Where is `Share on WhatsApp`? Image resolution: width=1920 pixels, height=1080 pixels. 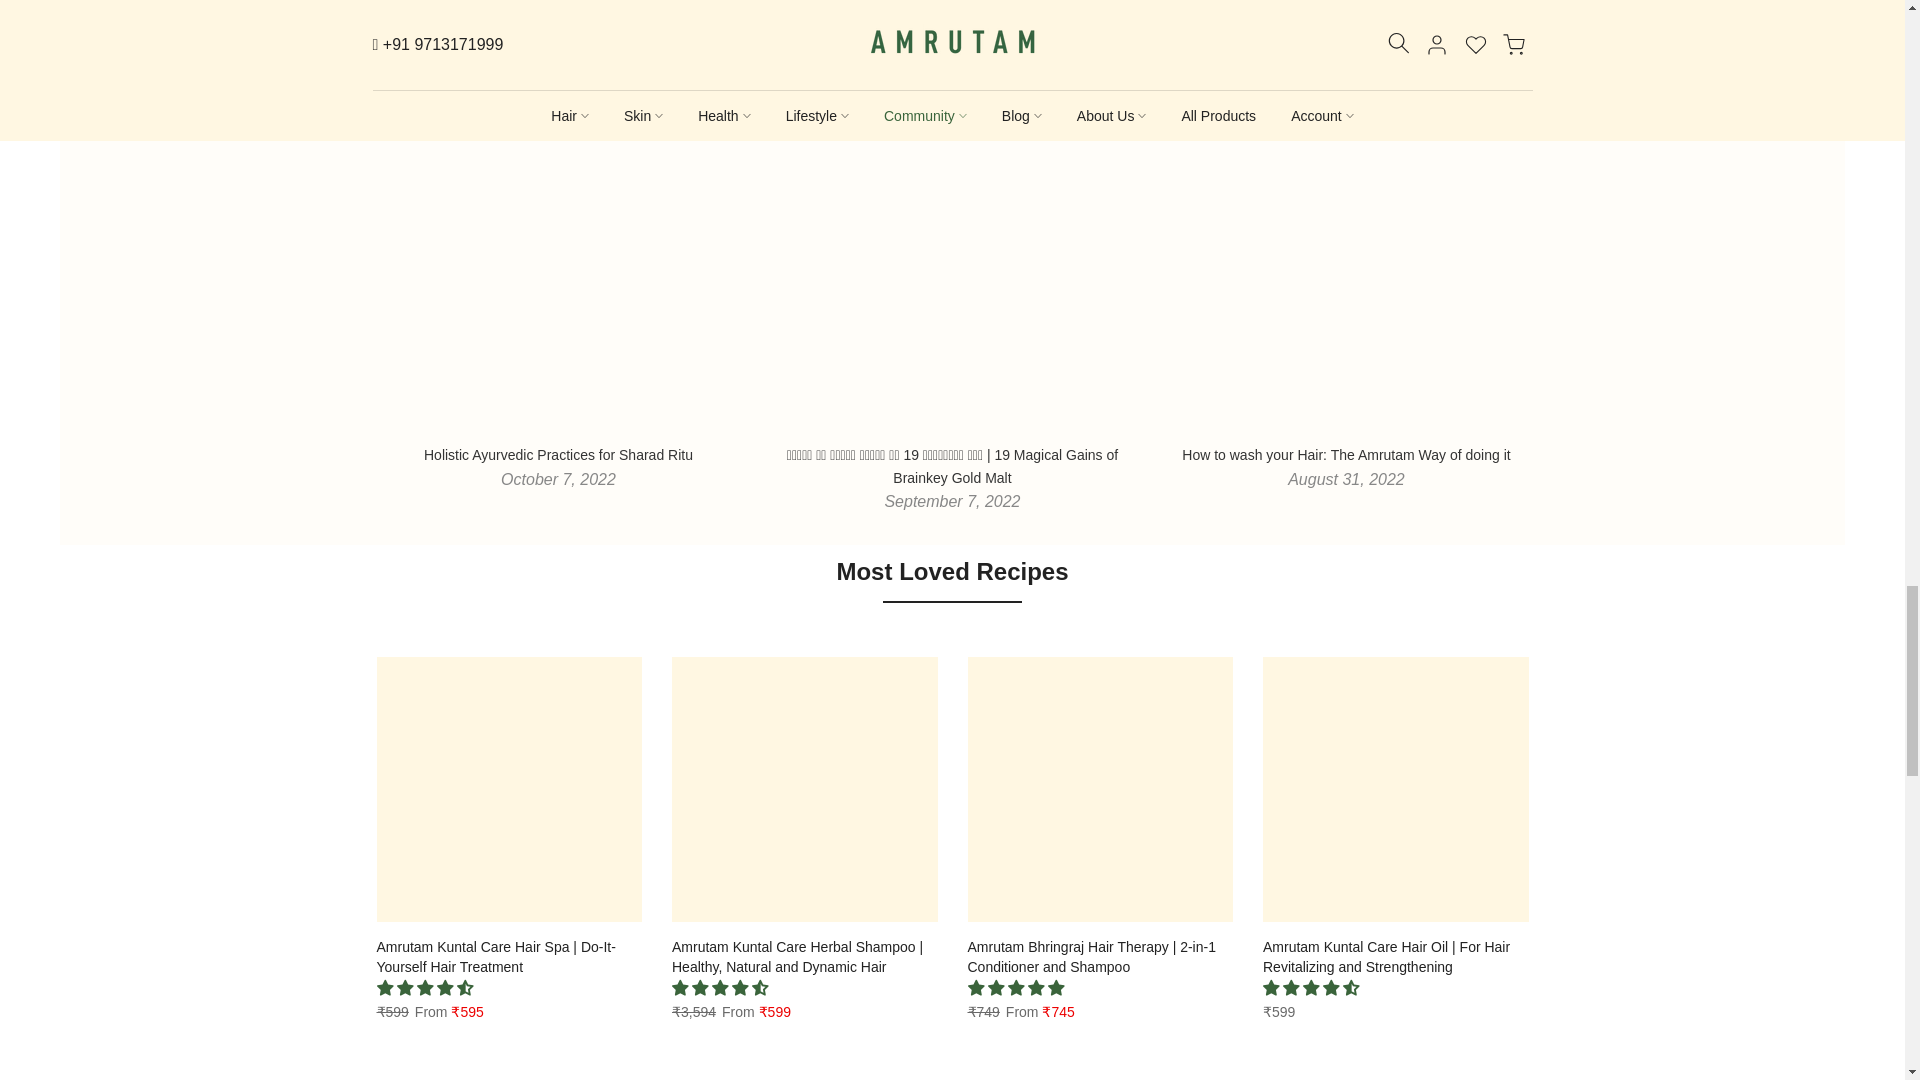 Share on WhatsApp is located at coordinates (1120, 24).